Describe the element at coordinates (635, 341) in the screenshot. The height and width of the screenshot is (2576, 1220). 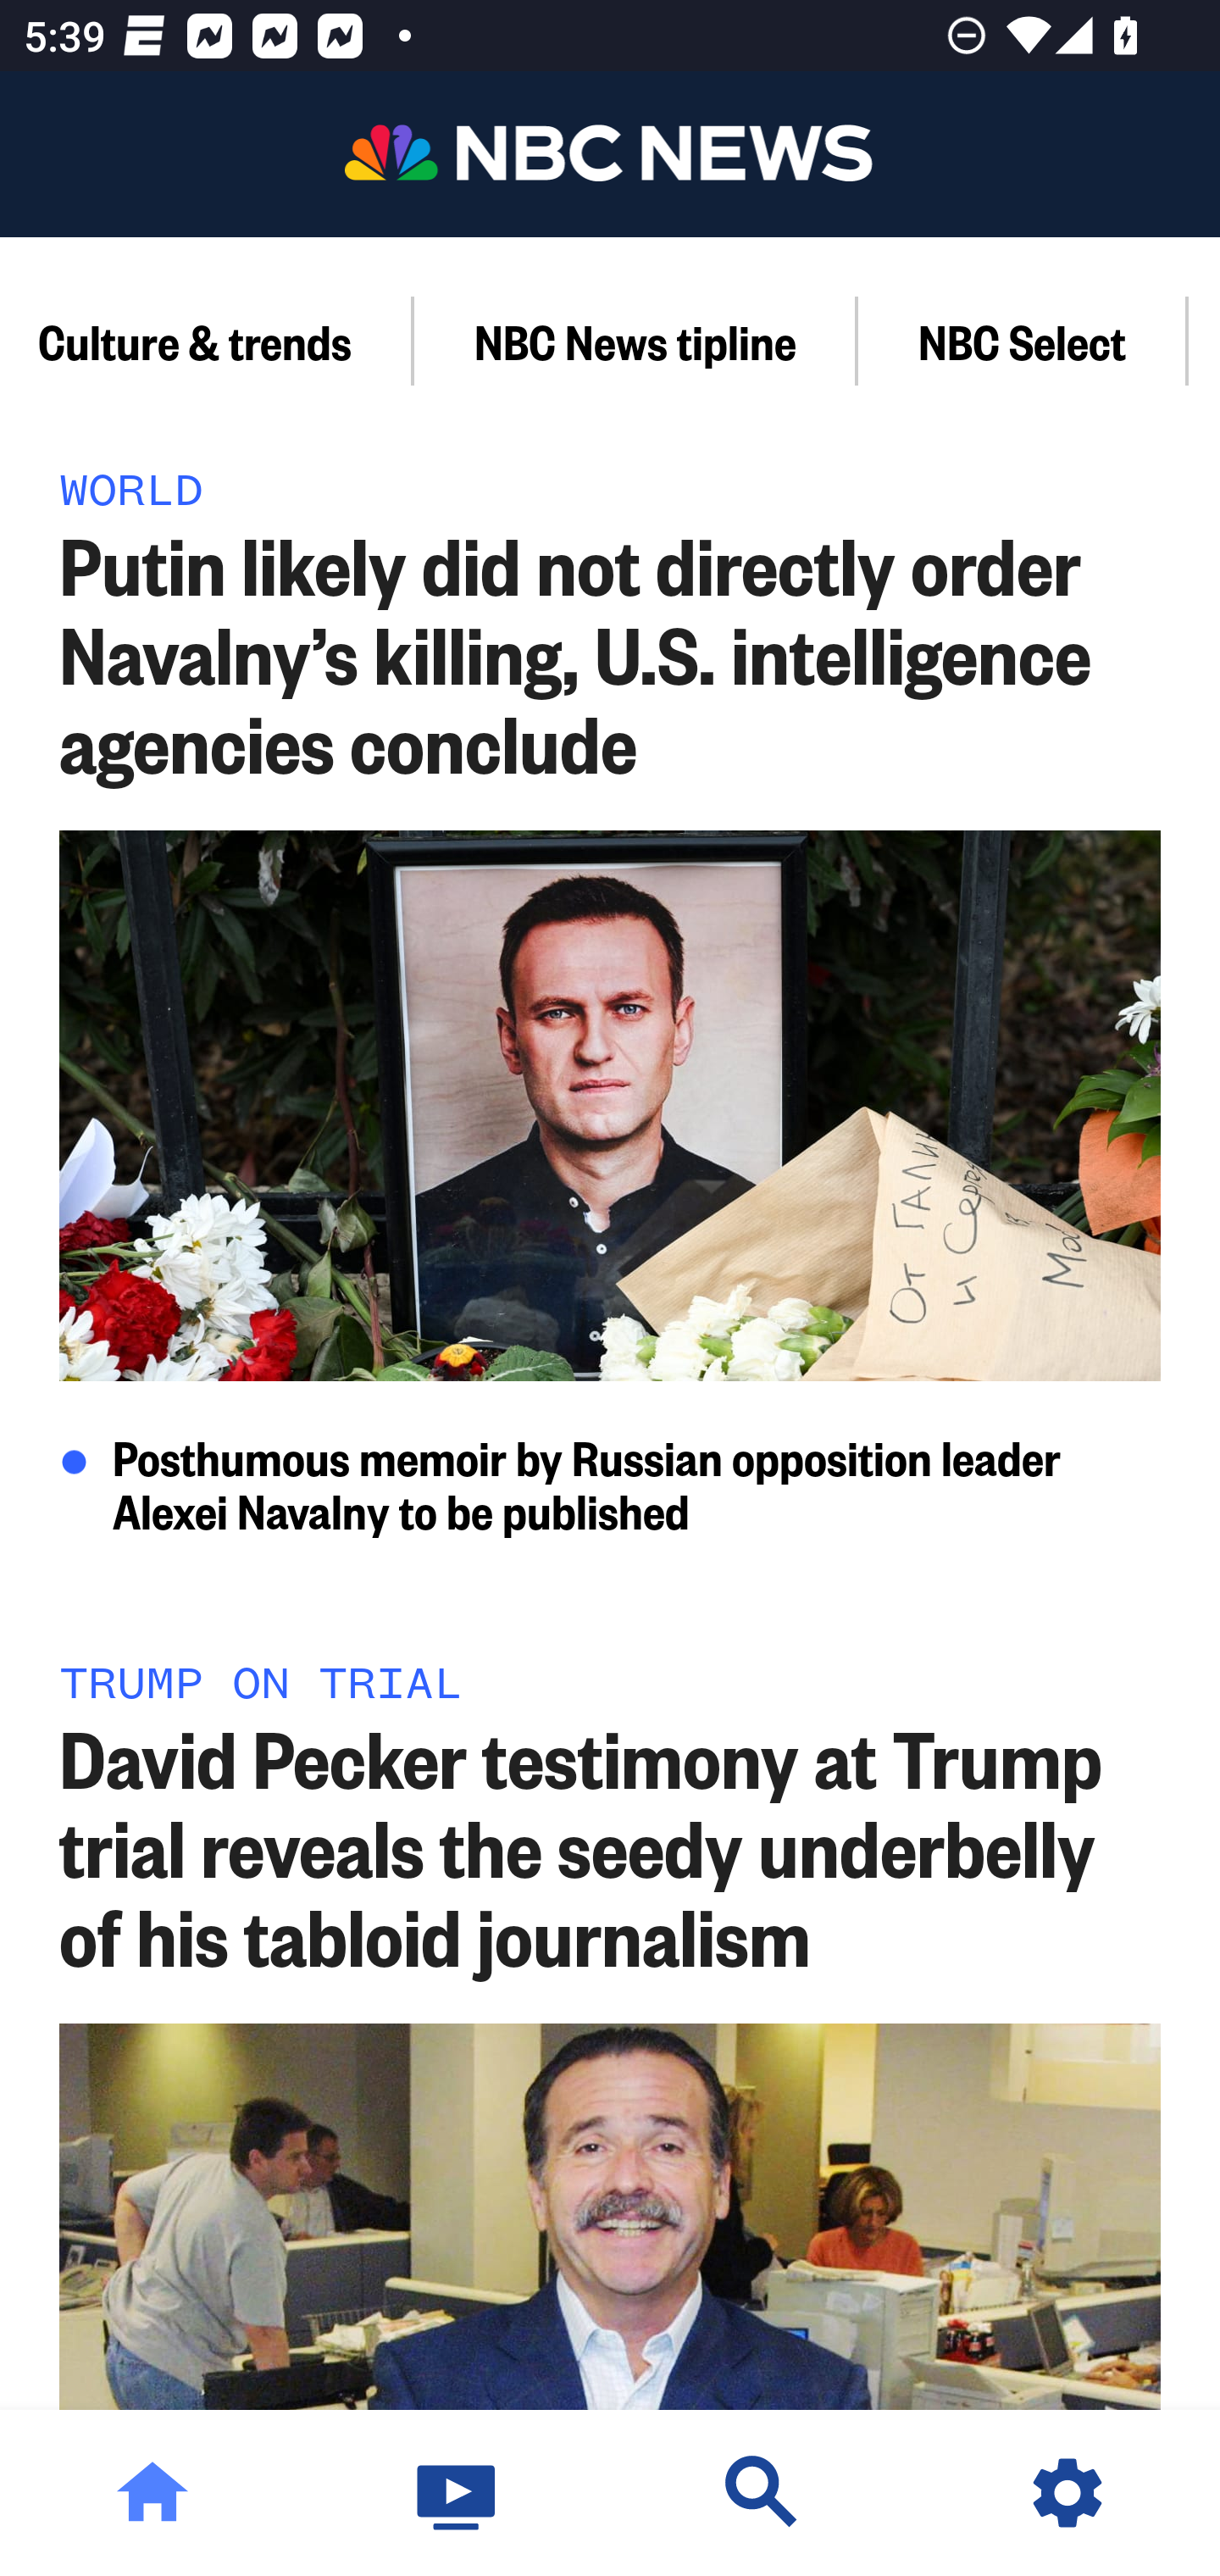
I see `NBC News tipline` at that location.